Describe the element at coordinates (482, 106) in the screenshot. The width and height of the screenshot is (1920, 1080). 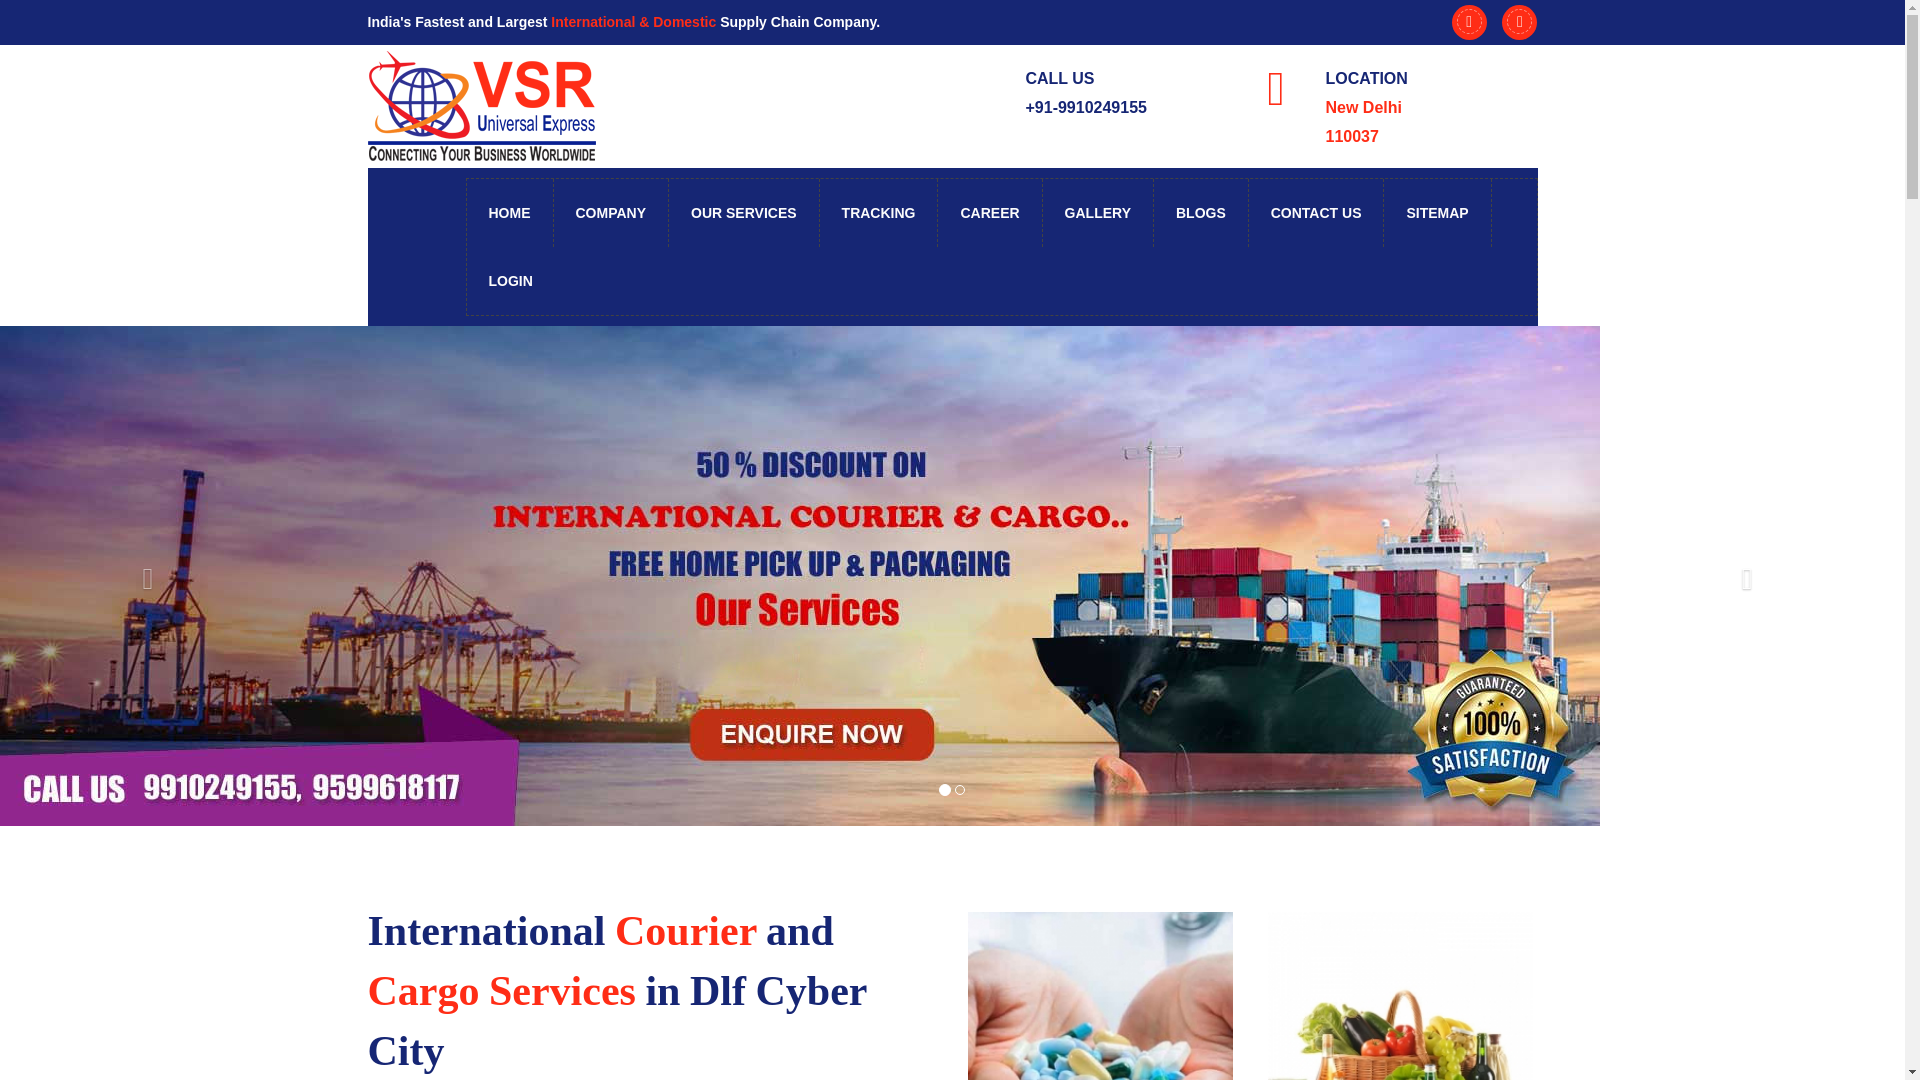
I see `VSR Universal Express` at that location.